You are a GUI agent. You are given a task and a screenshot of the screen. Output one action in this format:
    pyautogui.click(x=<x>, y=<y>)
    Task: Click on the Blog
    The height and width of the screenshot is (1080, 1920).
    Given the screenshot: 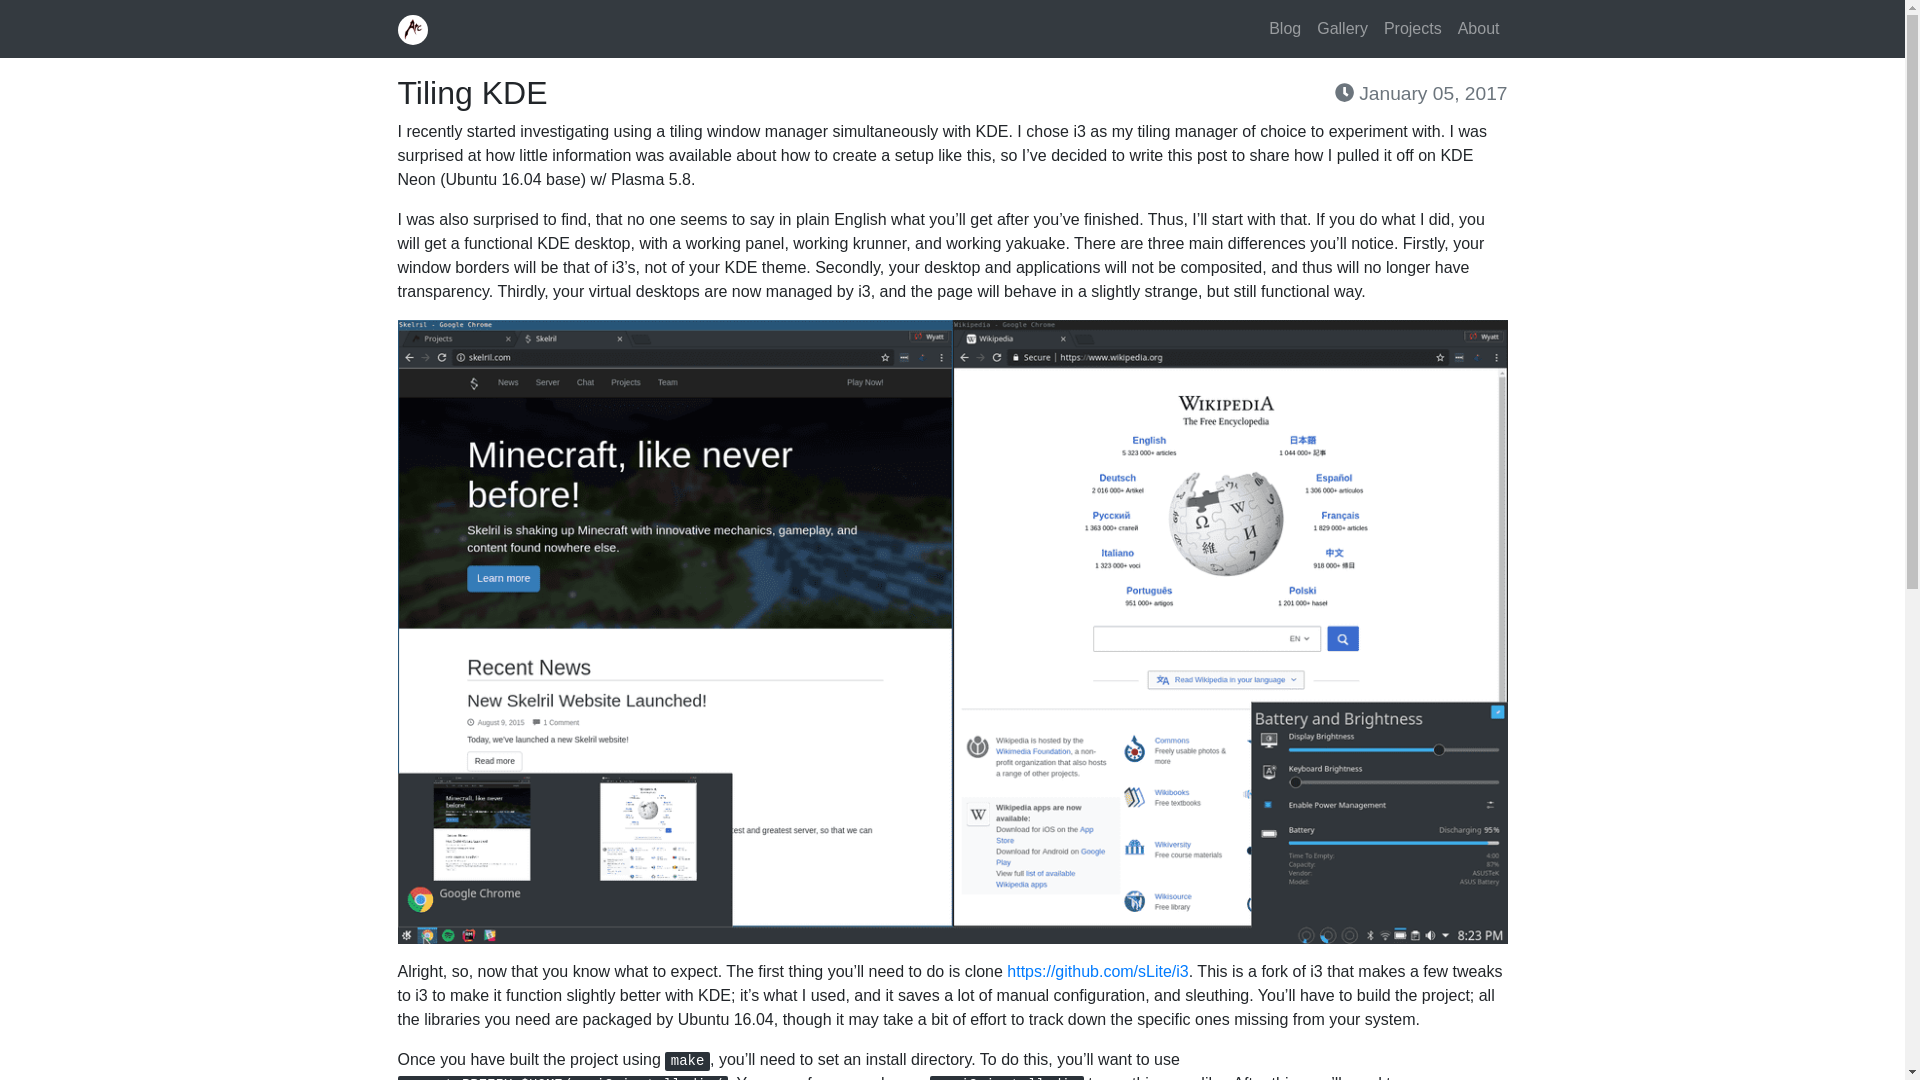 What is the action you would take?
    pyautogui.click(x=1285, y=28)
    